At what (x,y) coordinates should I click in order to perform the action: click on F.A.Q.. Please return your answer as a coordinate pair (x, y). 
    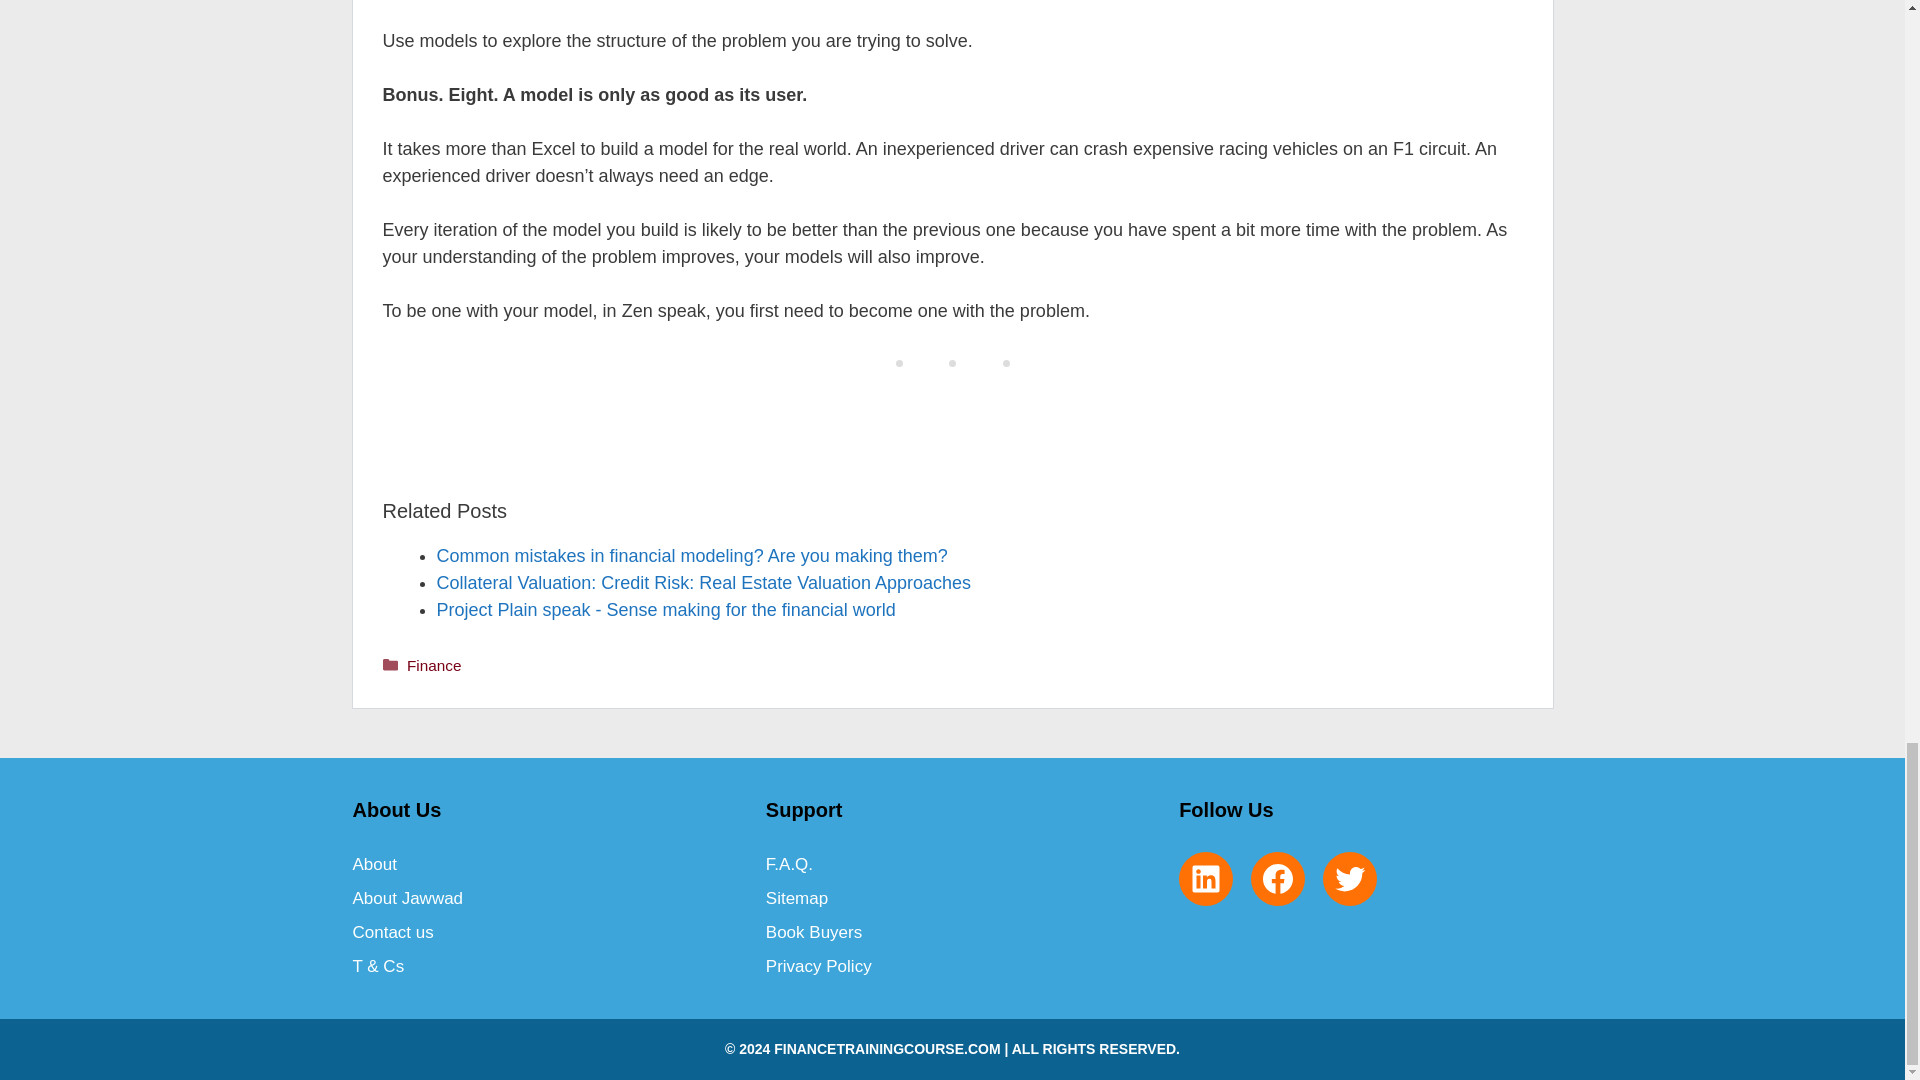
    Looking at the image, I should click on (789, 864).